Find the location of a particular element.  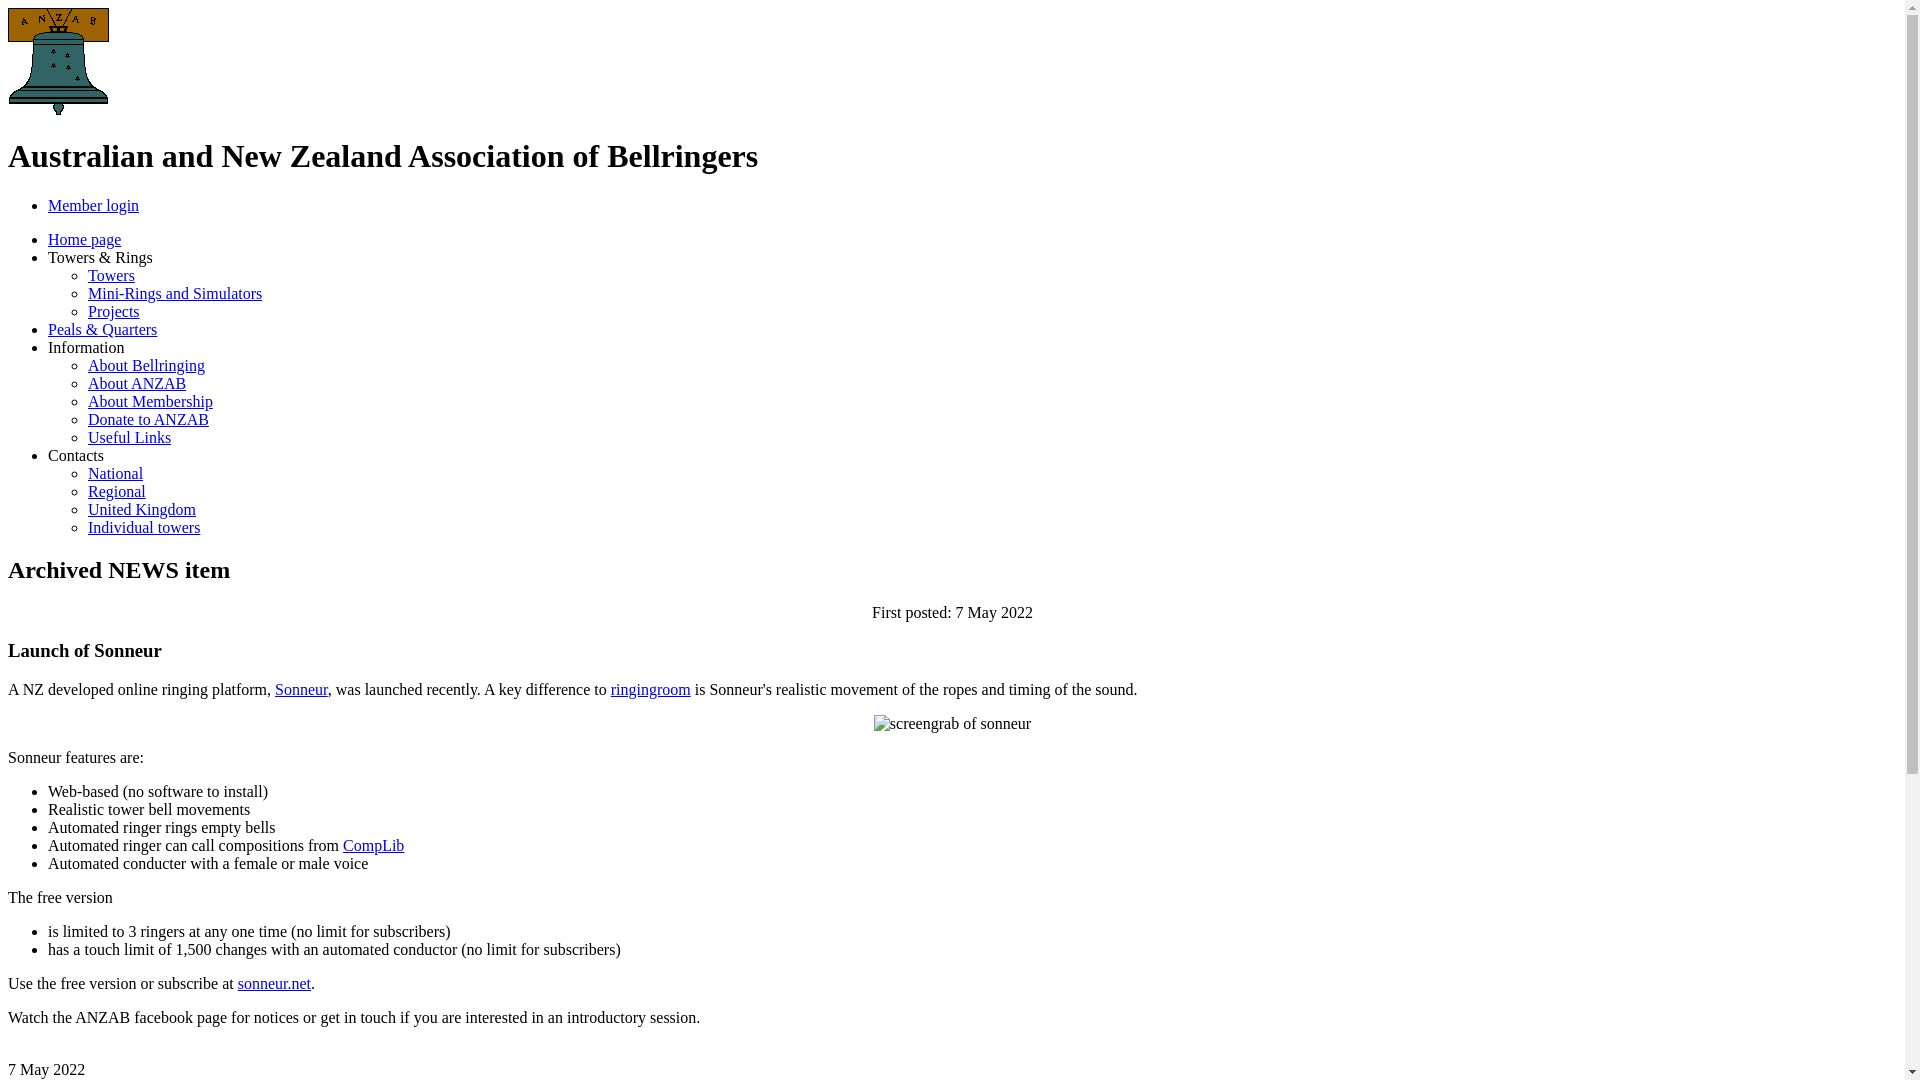

Home page is located at coordinates (84, 240).